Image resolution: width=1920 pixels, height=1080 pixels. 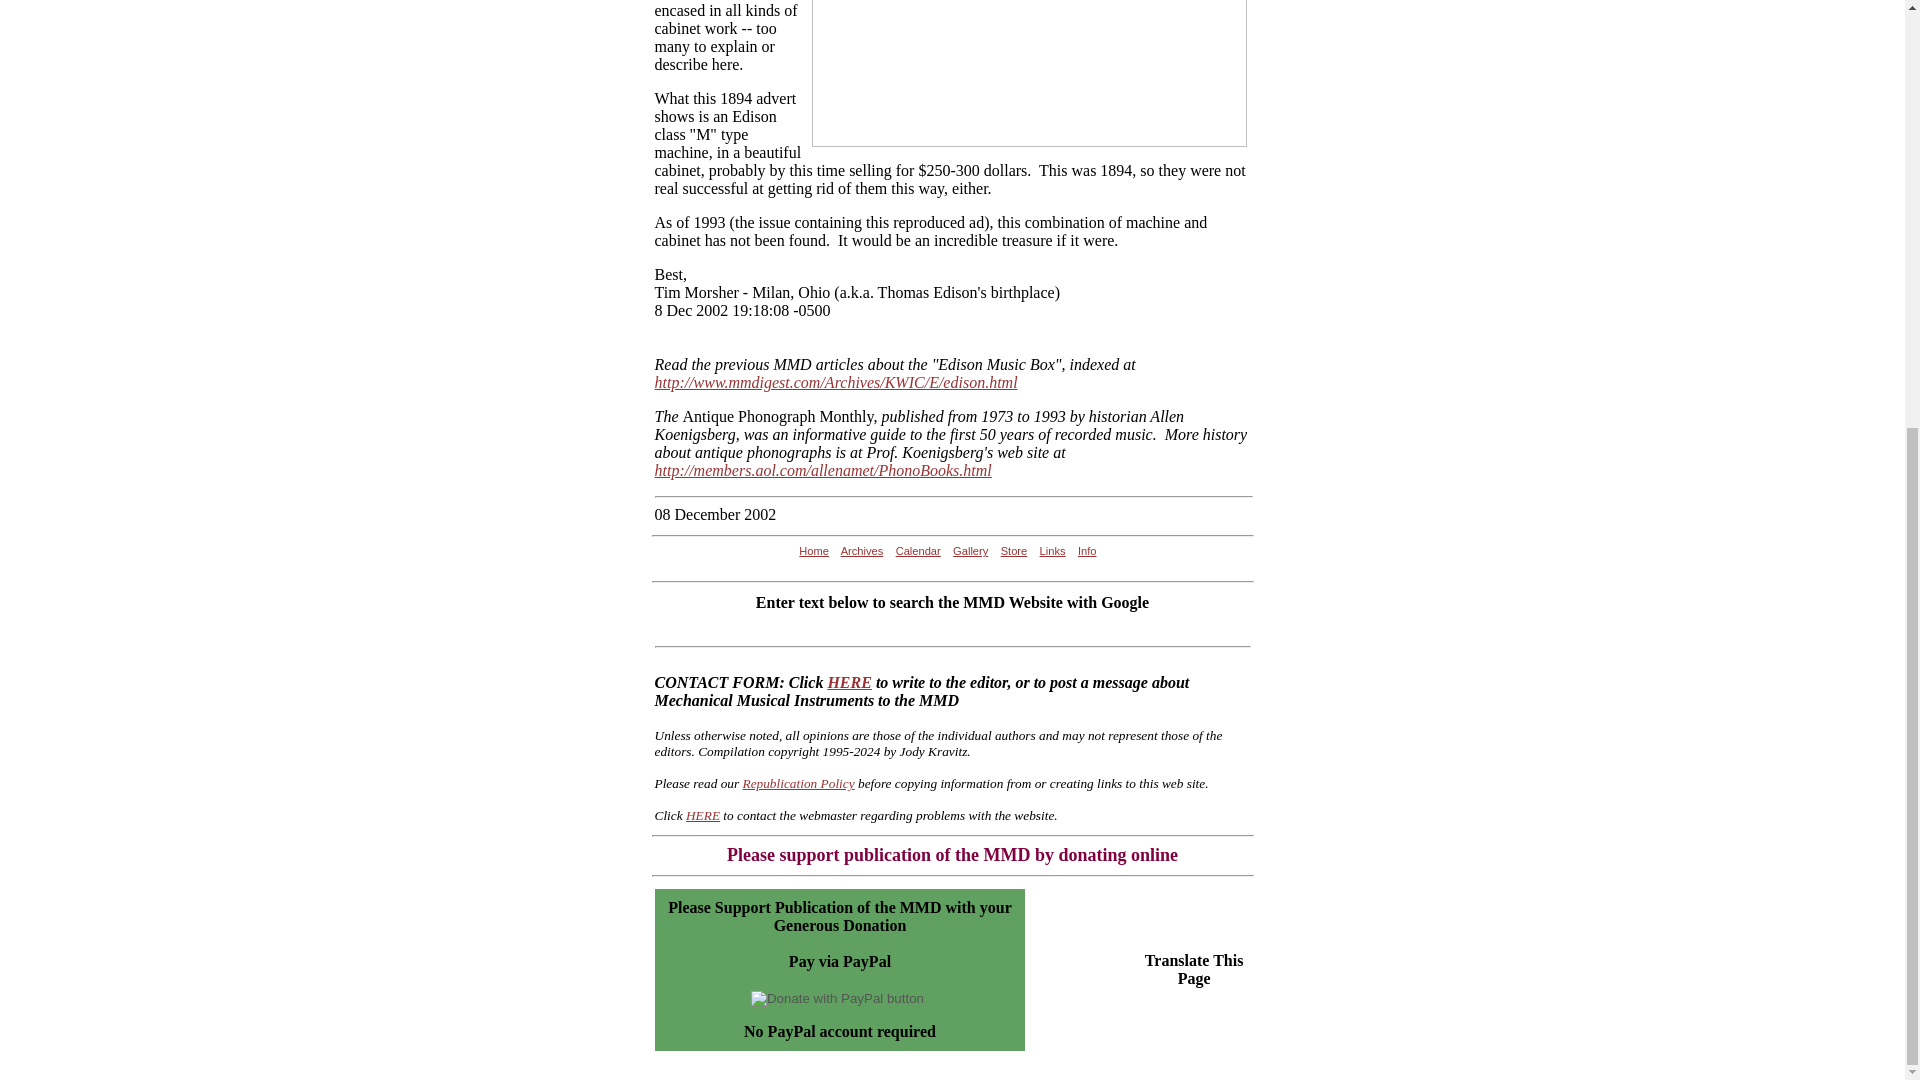 I want to click on HERE, so click(x=849, y=682).